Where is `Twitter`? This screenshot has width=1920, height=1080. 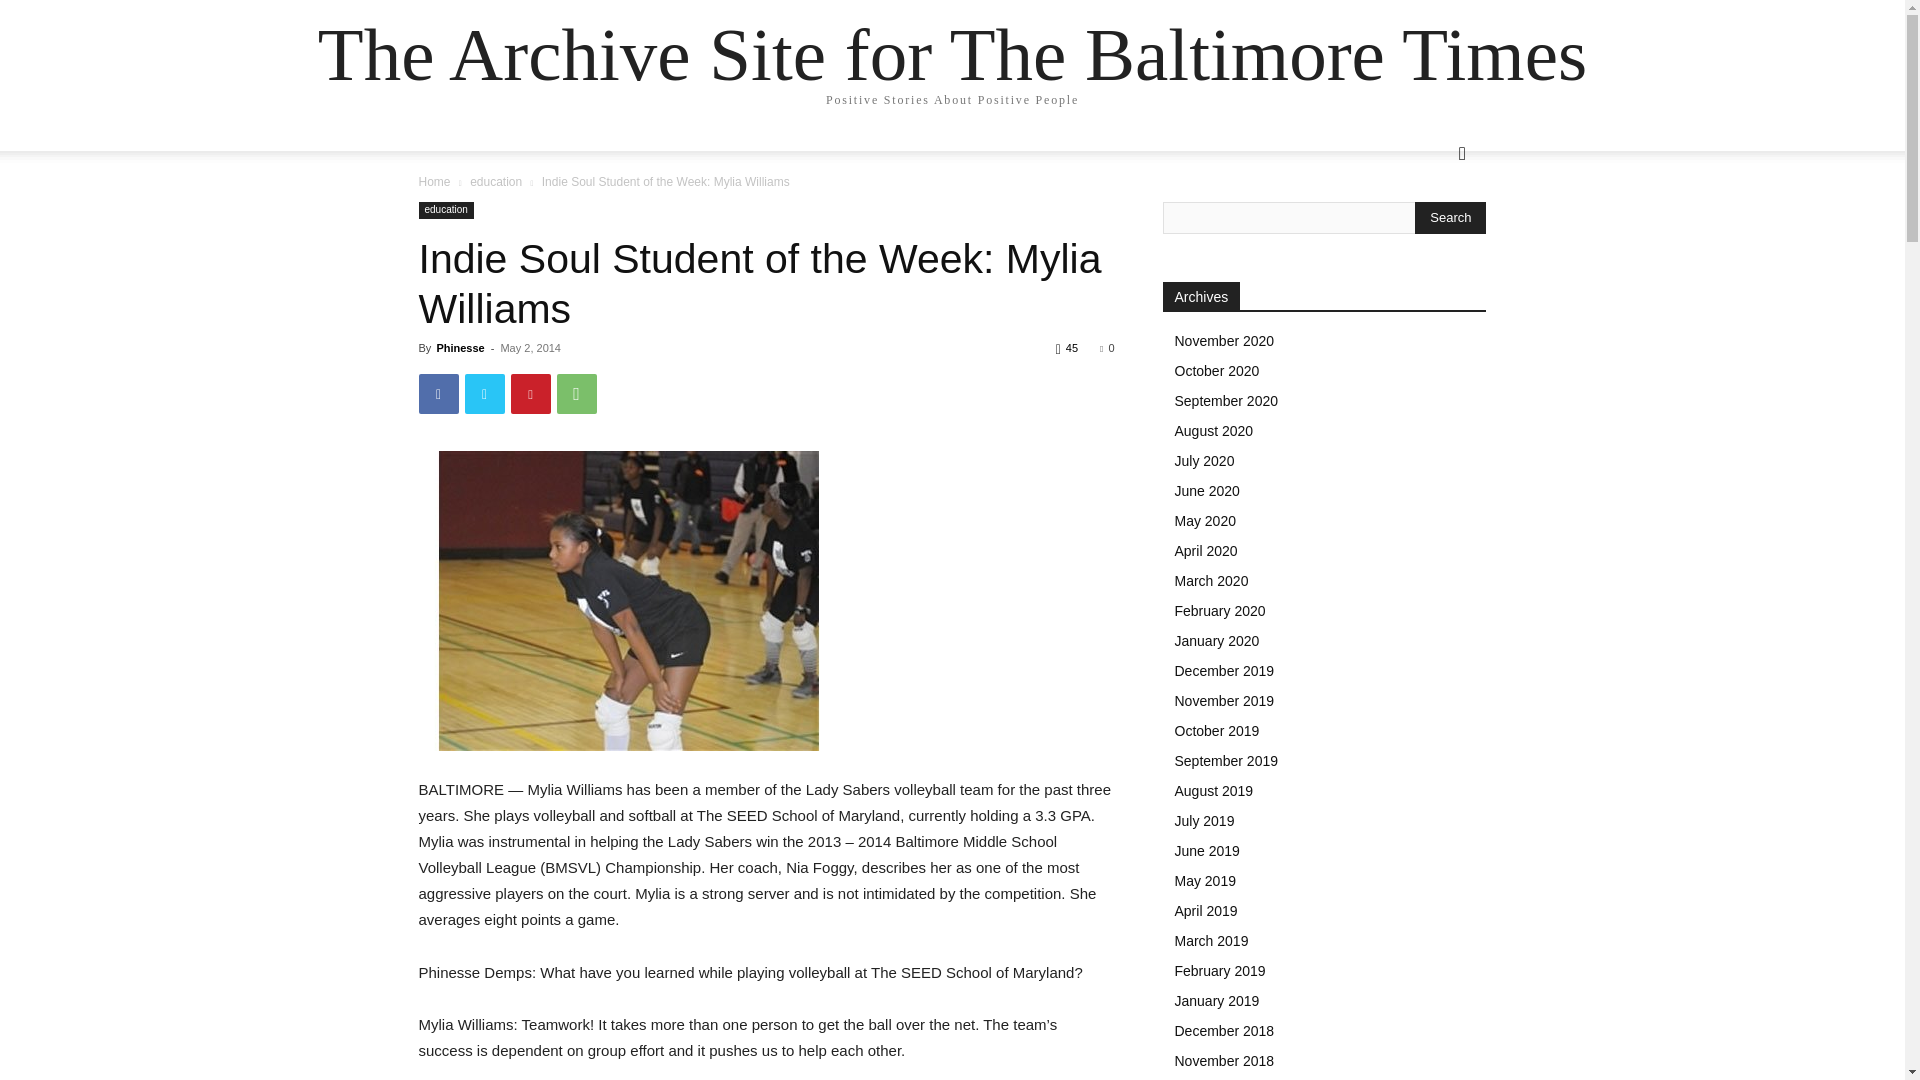
Twitter is located at coordinates (484, 393).